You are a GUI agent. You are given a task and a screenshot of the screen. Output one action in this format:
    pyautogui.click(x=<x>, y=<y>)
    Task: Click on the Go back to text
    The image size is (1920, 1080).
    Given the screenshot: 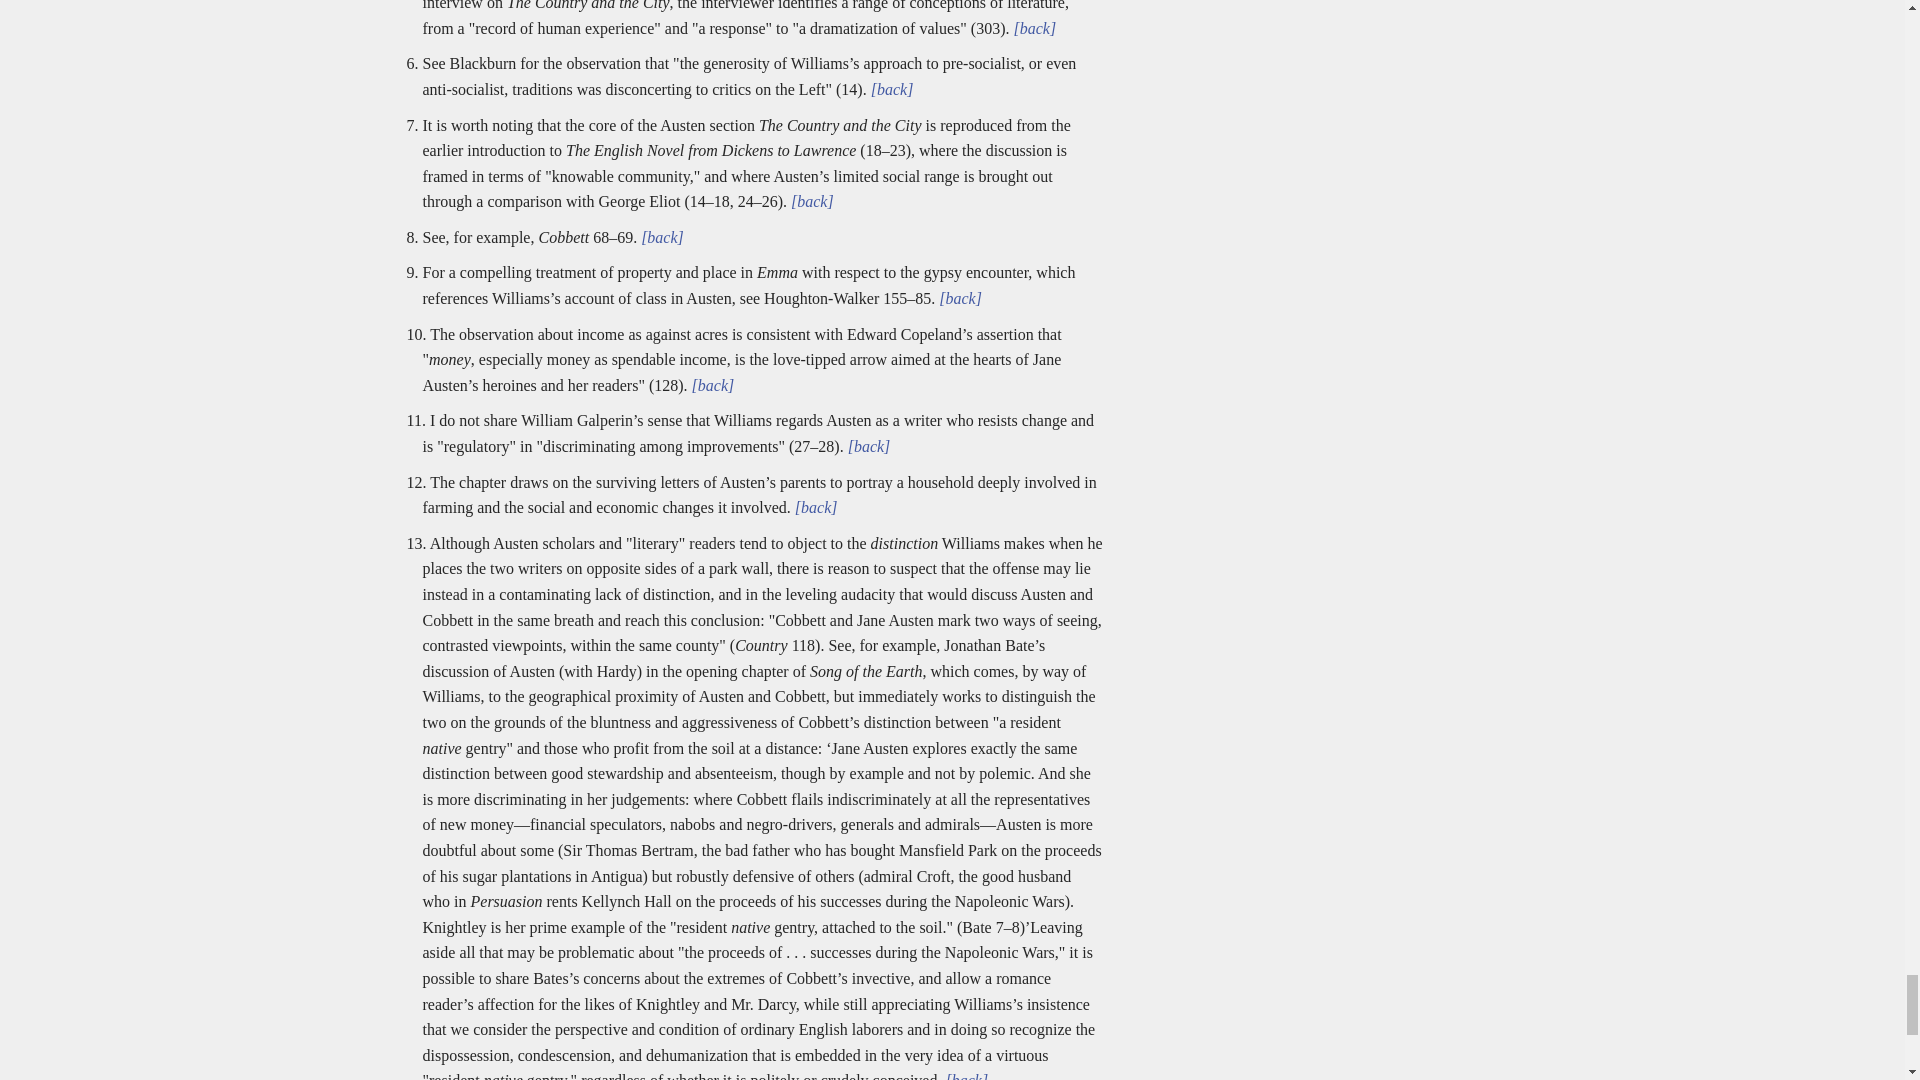 What is the action you would take?
    pyautogui.click(x=711, y=385)
    